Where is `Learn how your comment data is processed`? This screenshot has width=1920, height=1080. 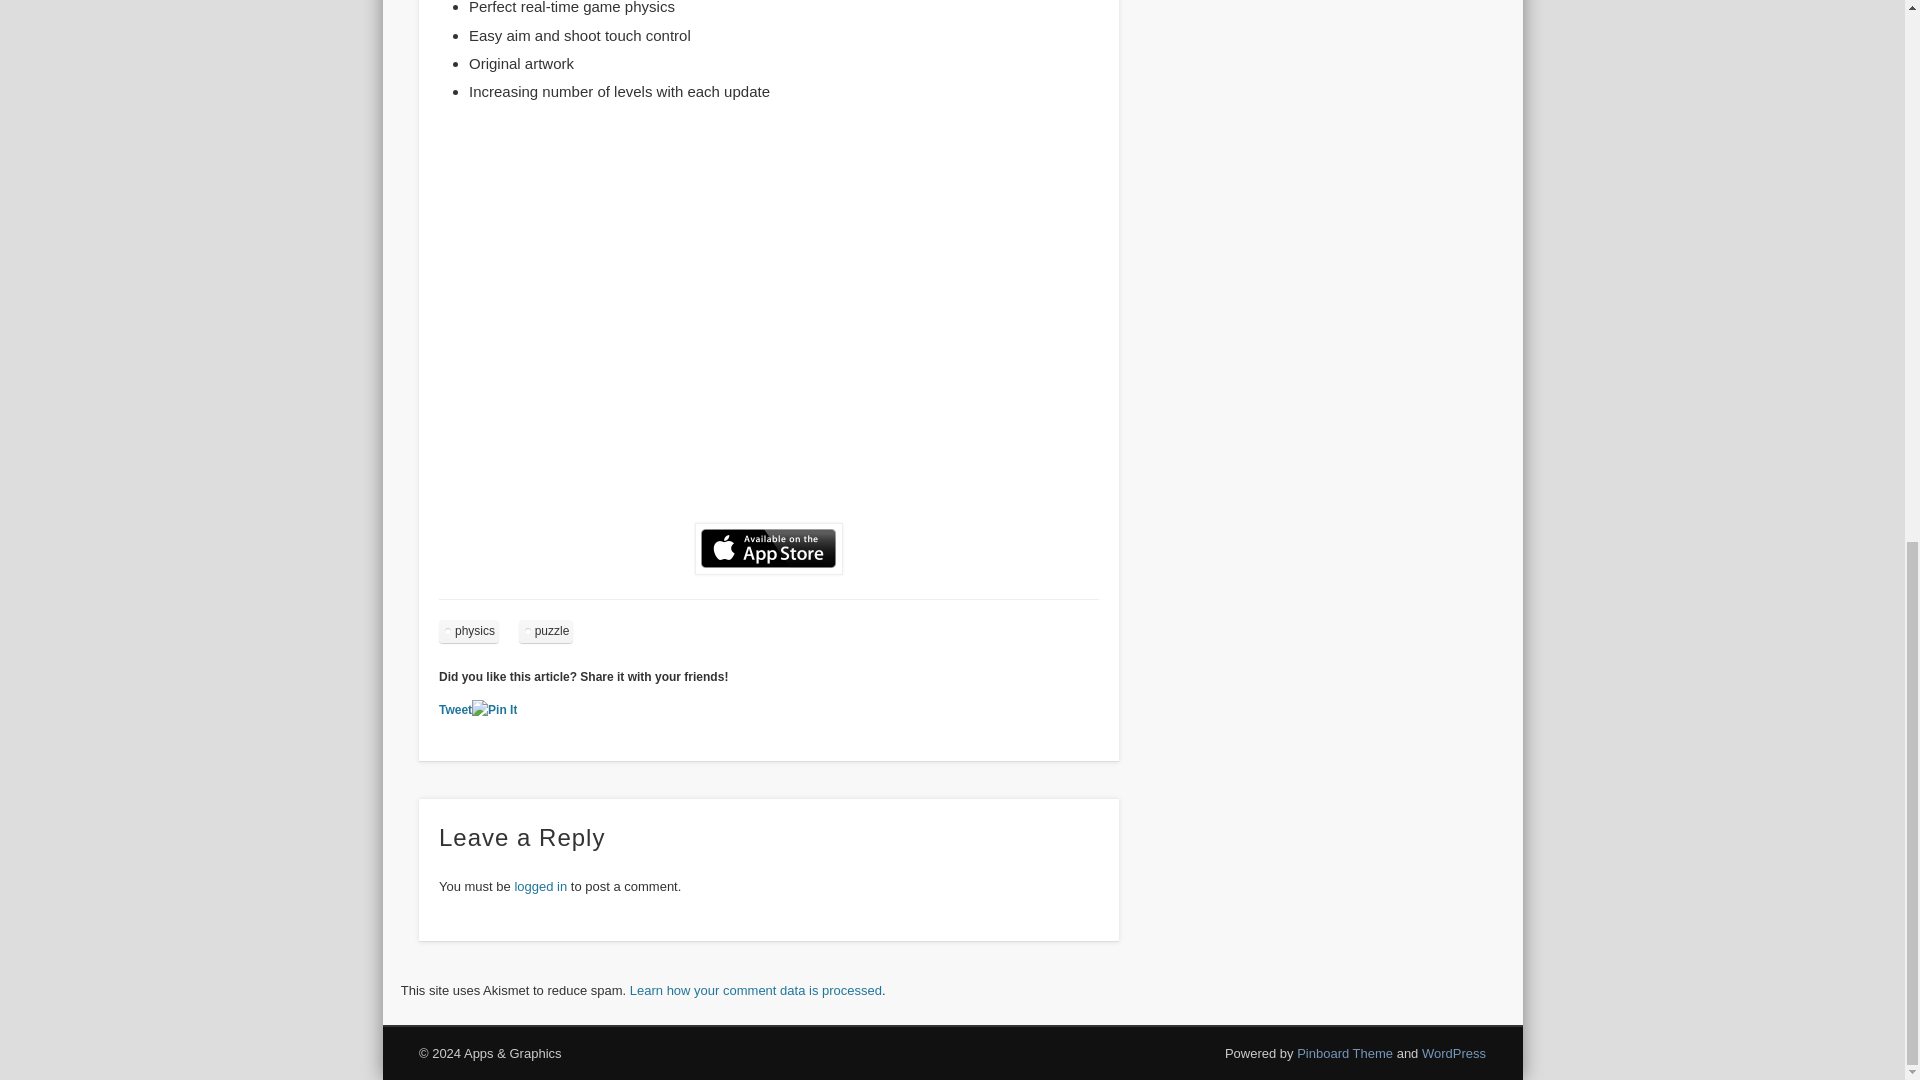
Learn how your comment data is processed is located at coordinates (755, 990).